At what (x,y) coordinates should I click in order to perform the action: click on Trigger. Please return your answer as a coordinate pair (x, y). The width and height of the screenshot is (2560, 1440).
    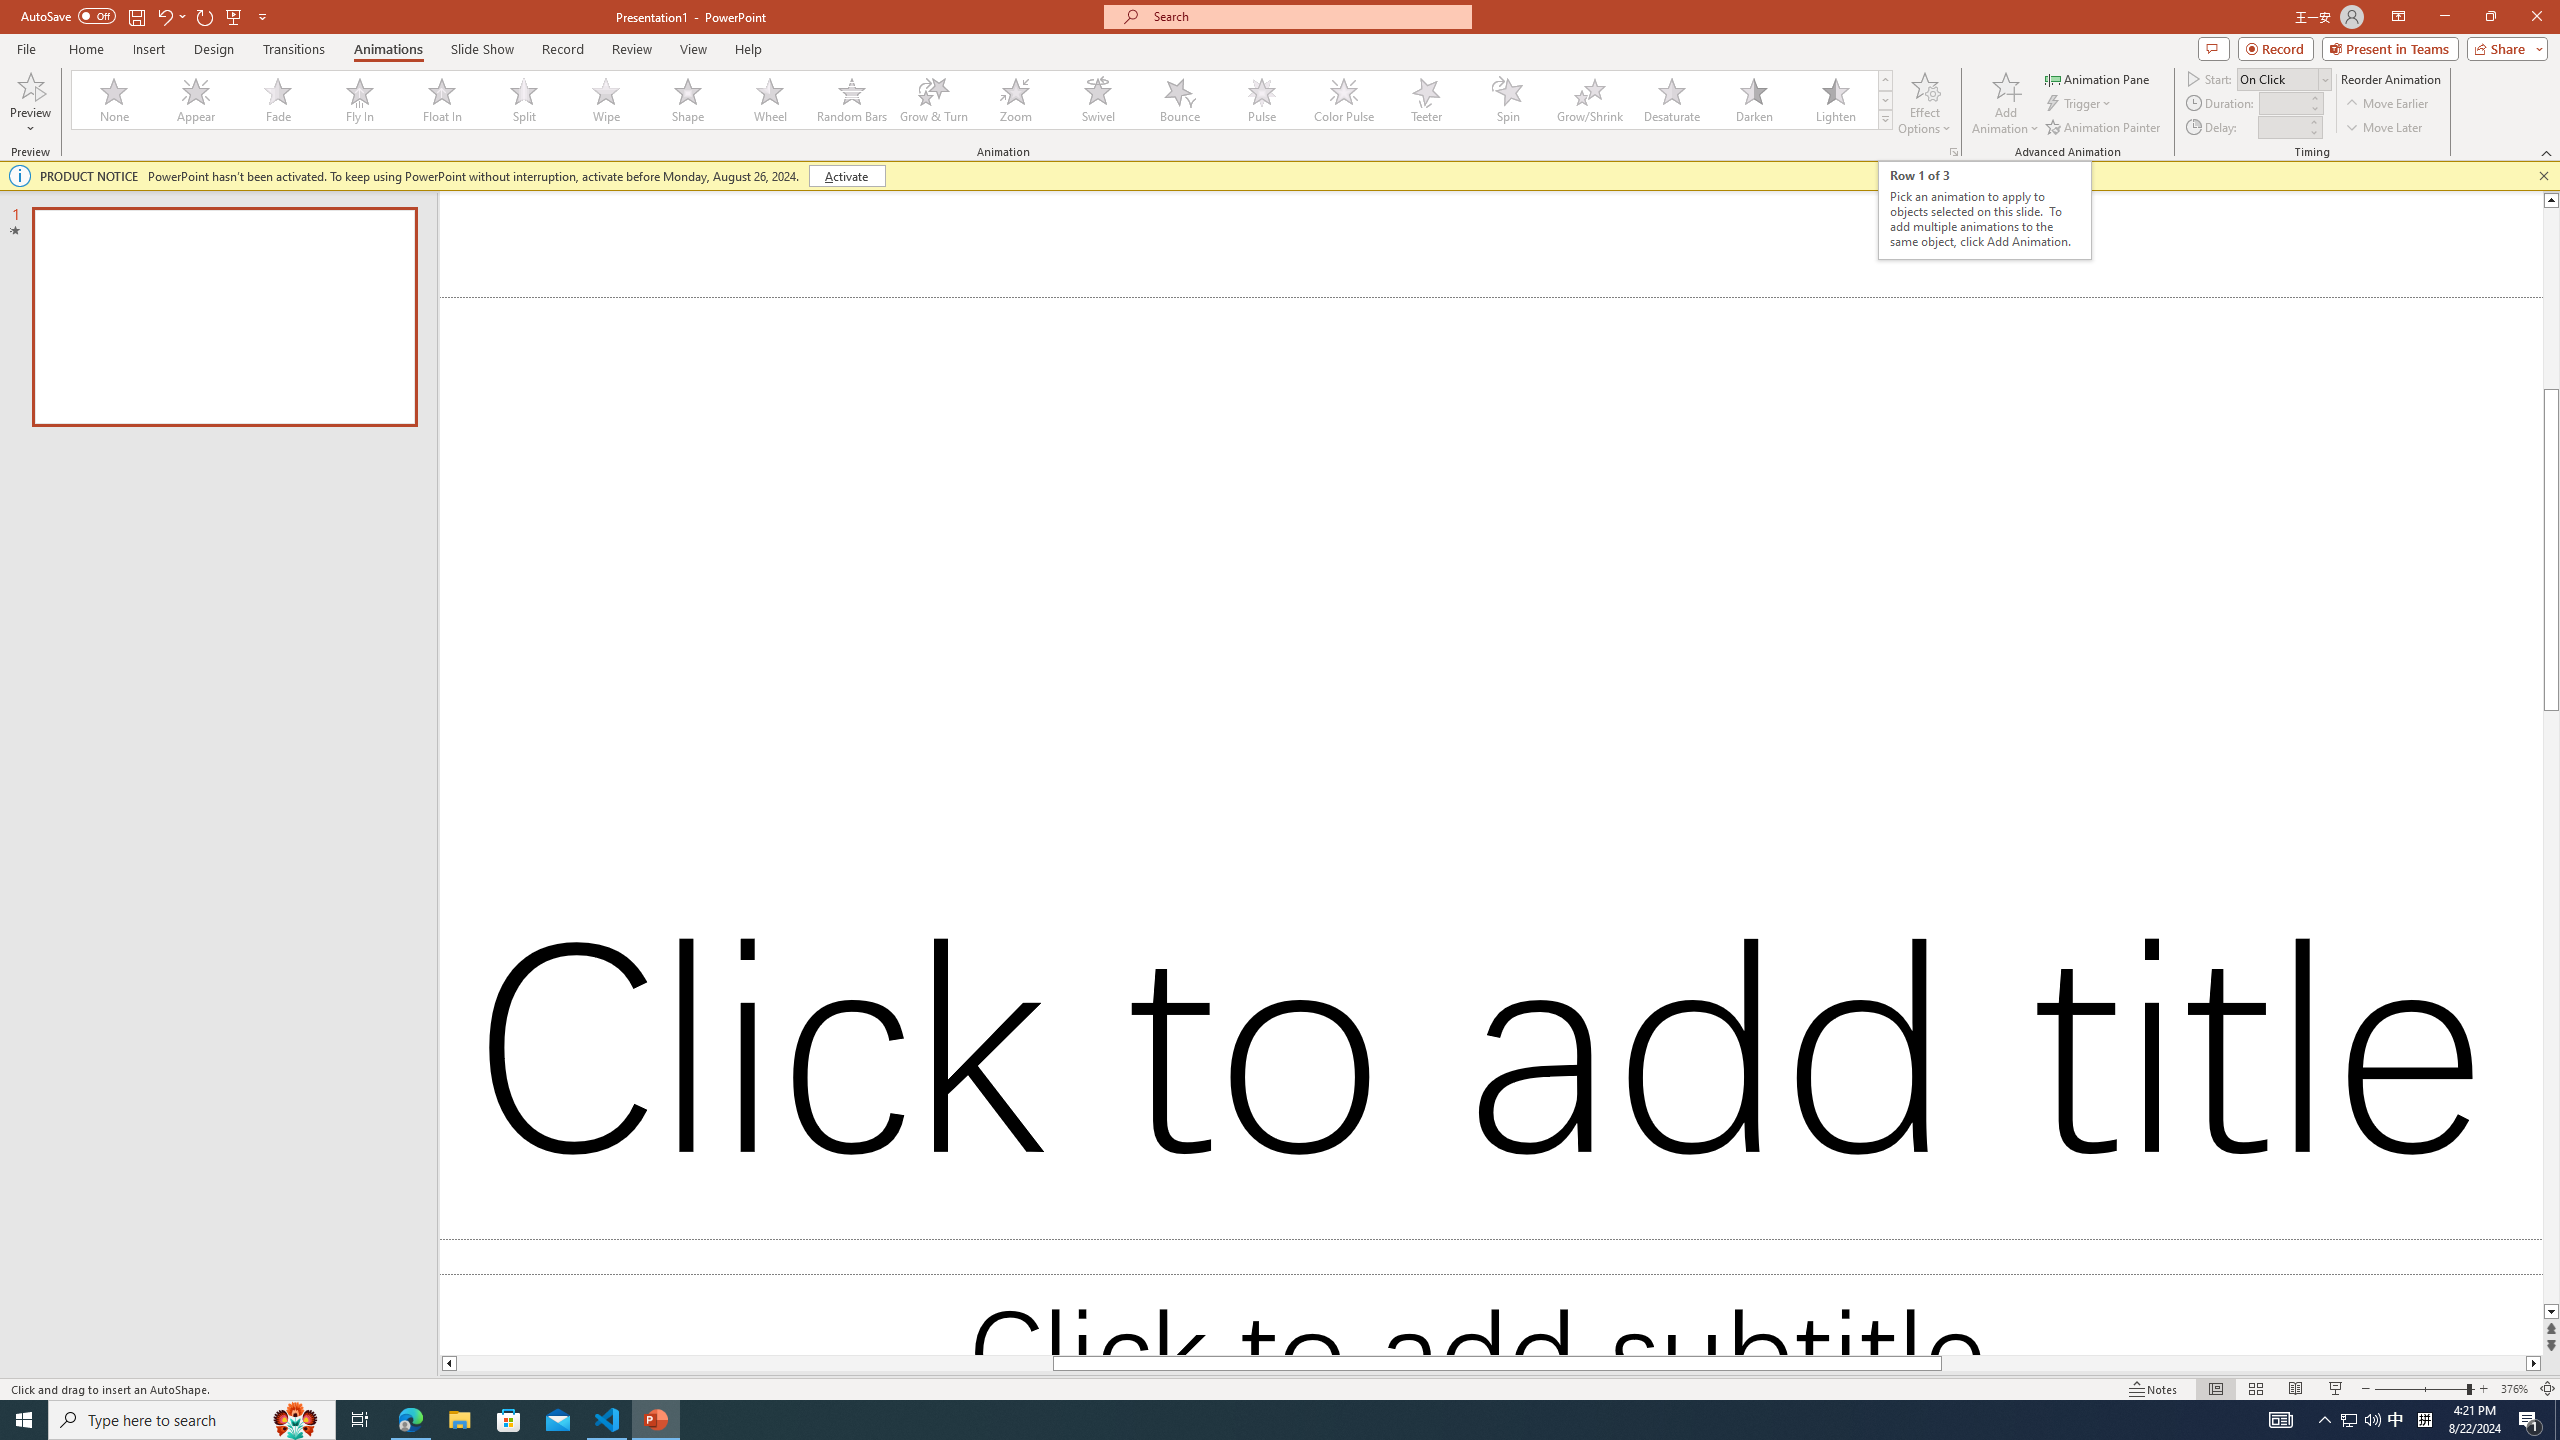
    Looking at the image, I should click on (2080, 104).